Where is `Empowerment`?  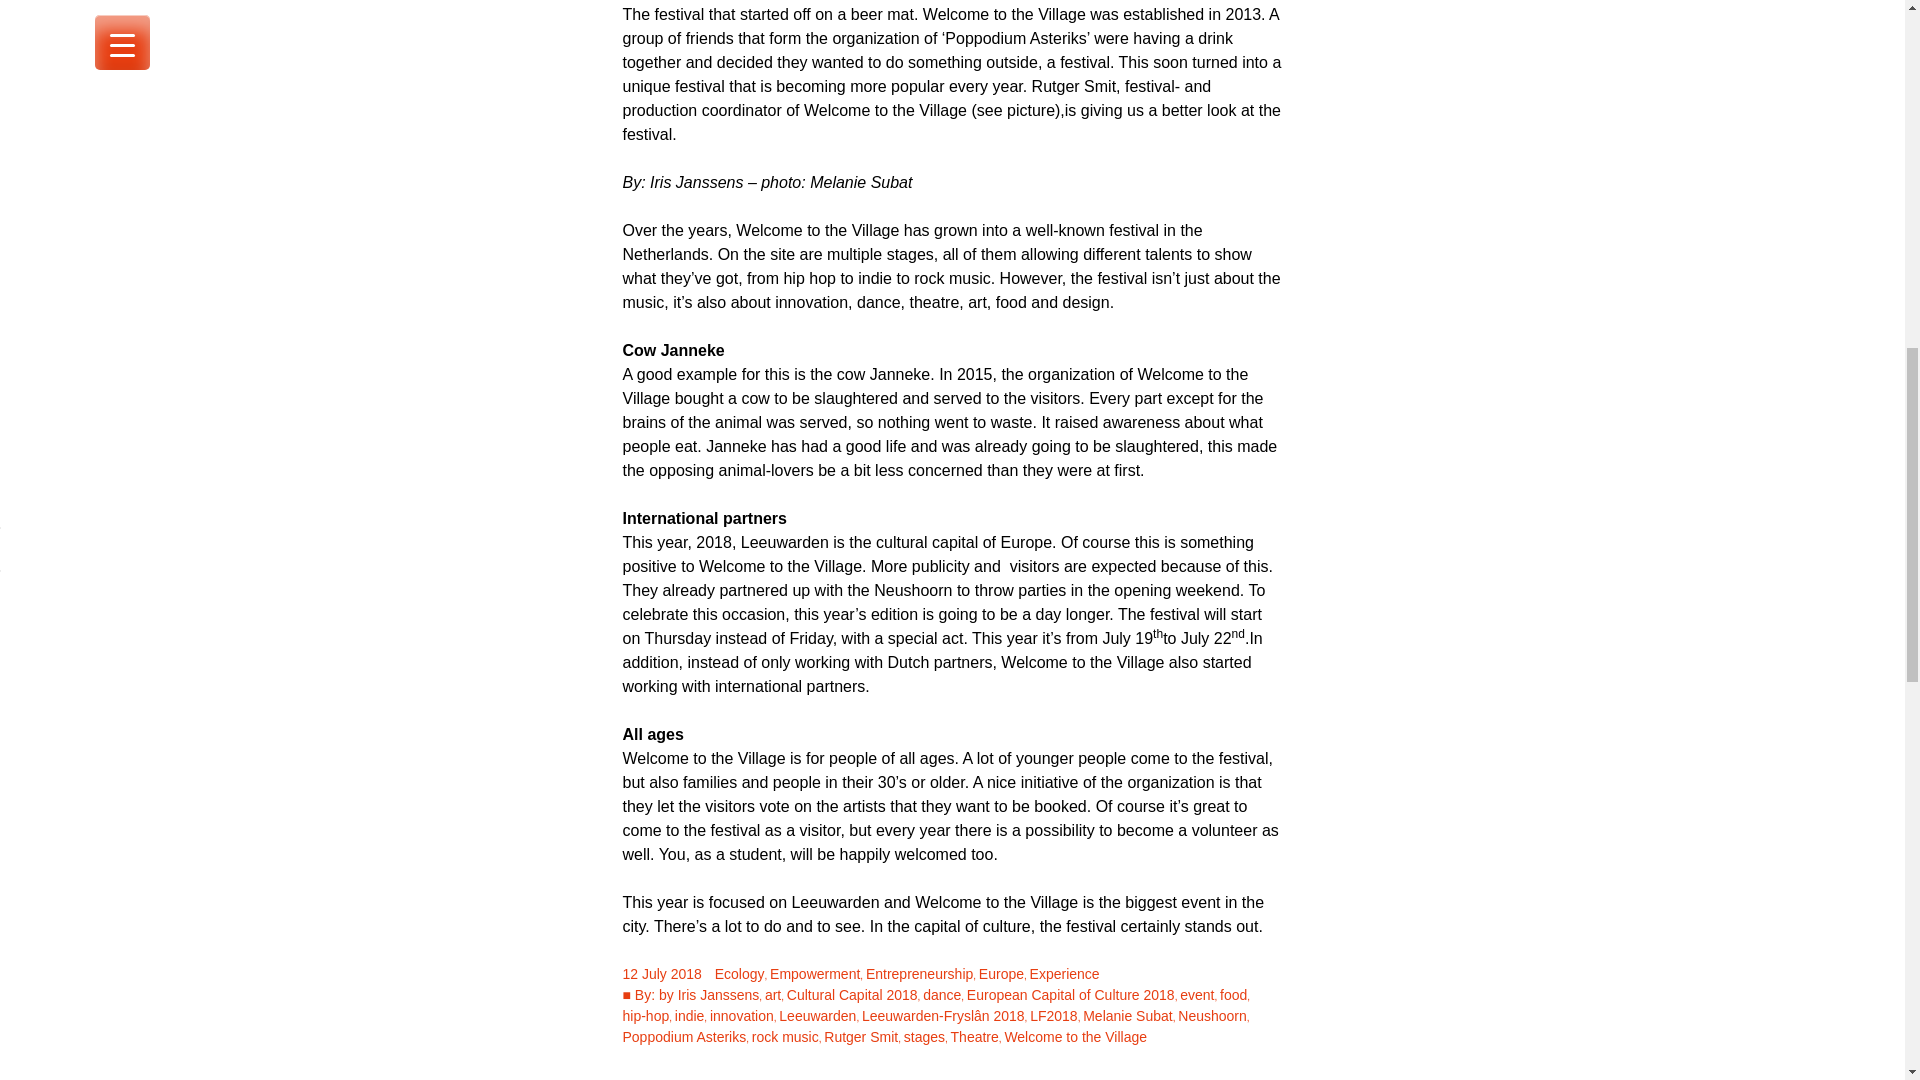 Empowerment is located at coordinates (814, 973).